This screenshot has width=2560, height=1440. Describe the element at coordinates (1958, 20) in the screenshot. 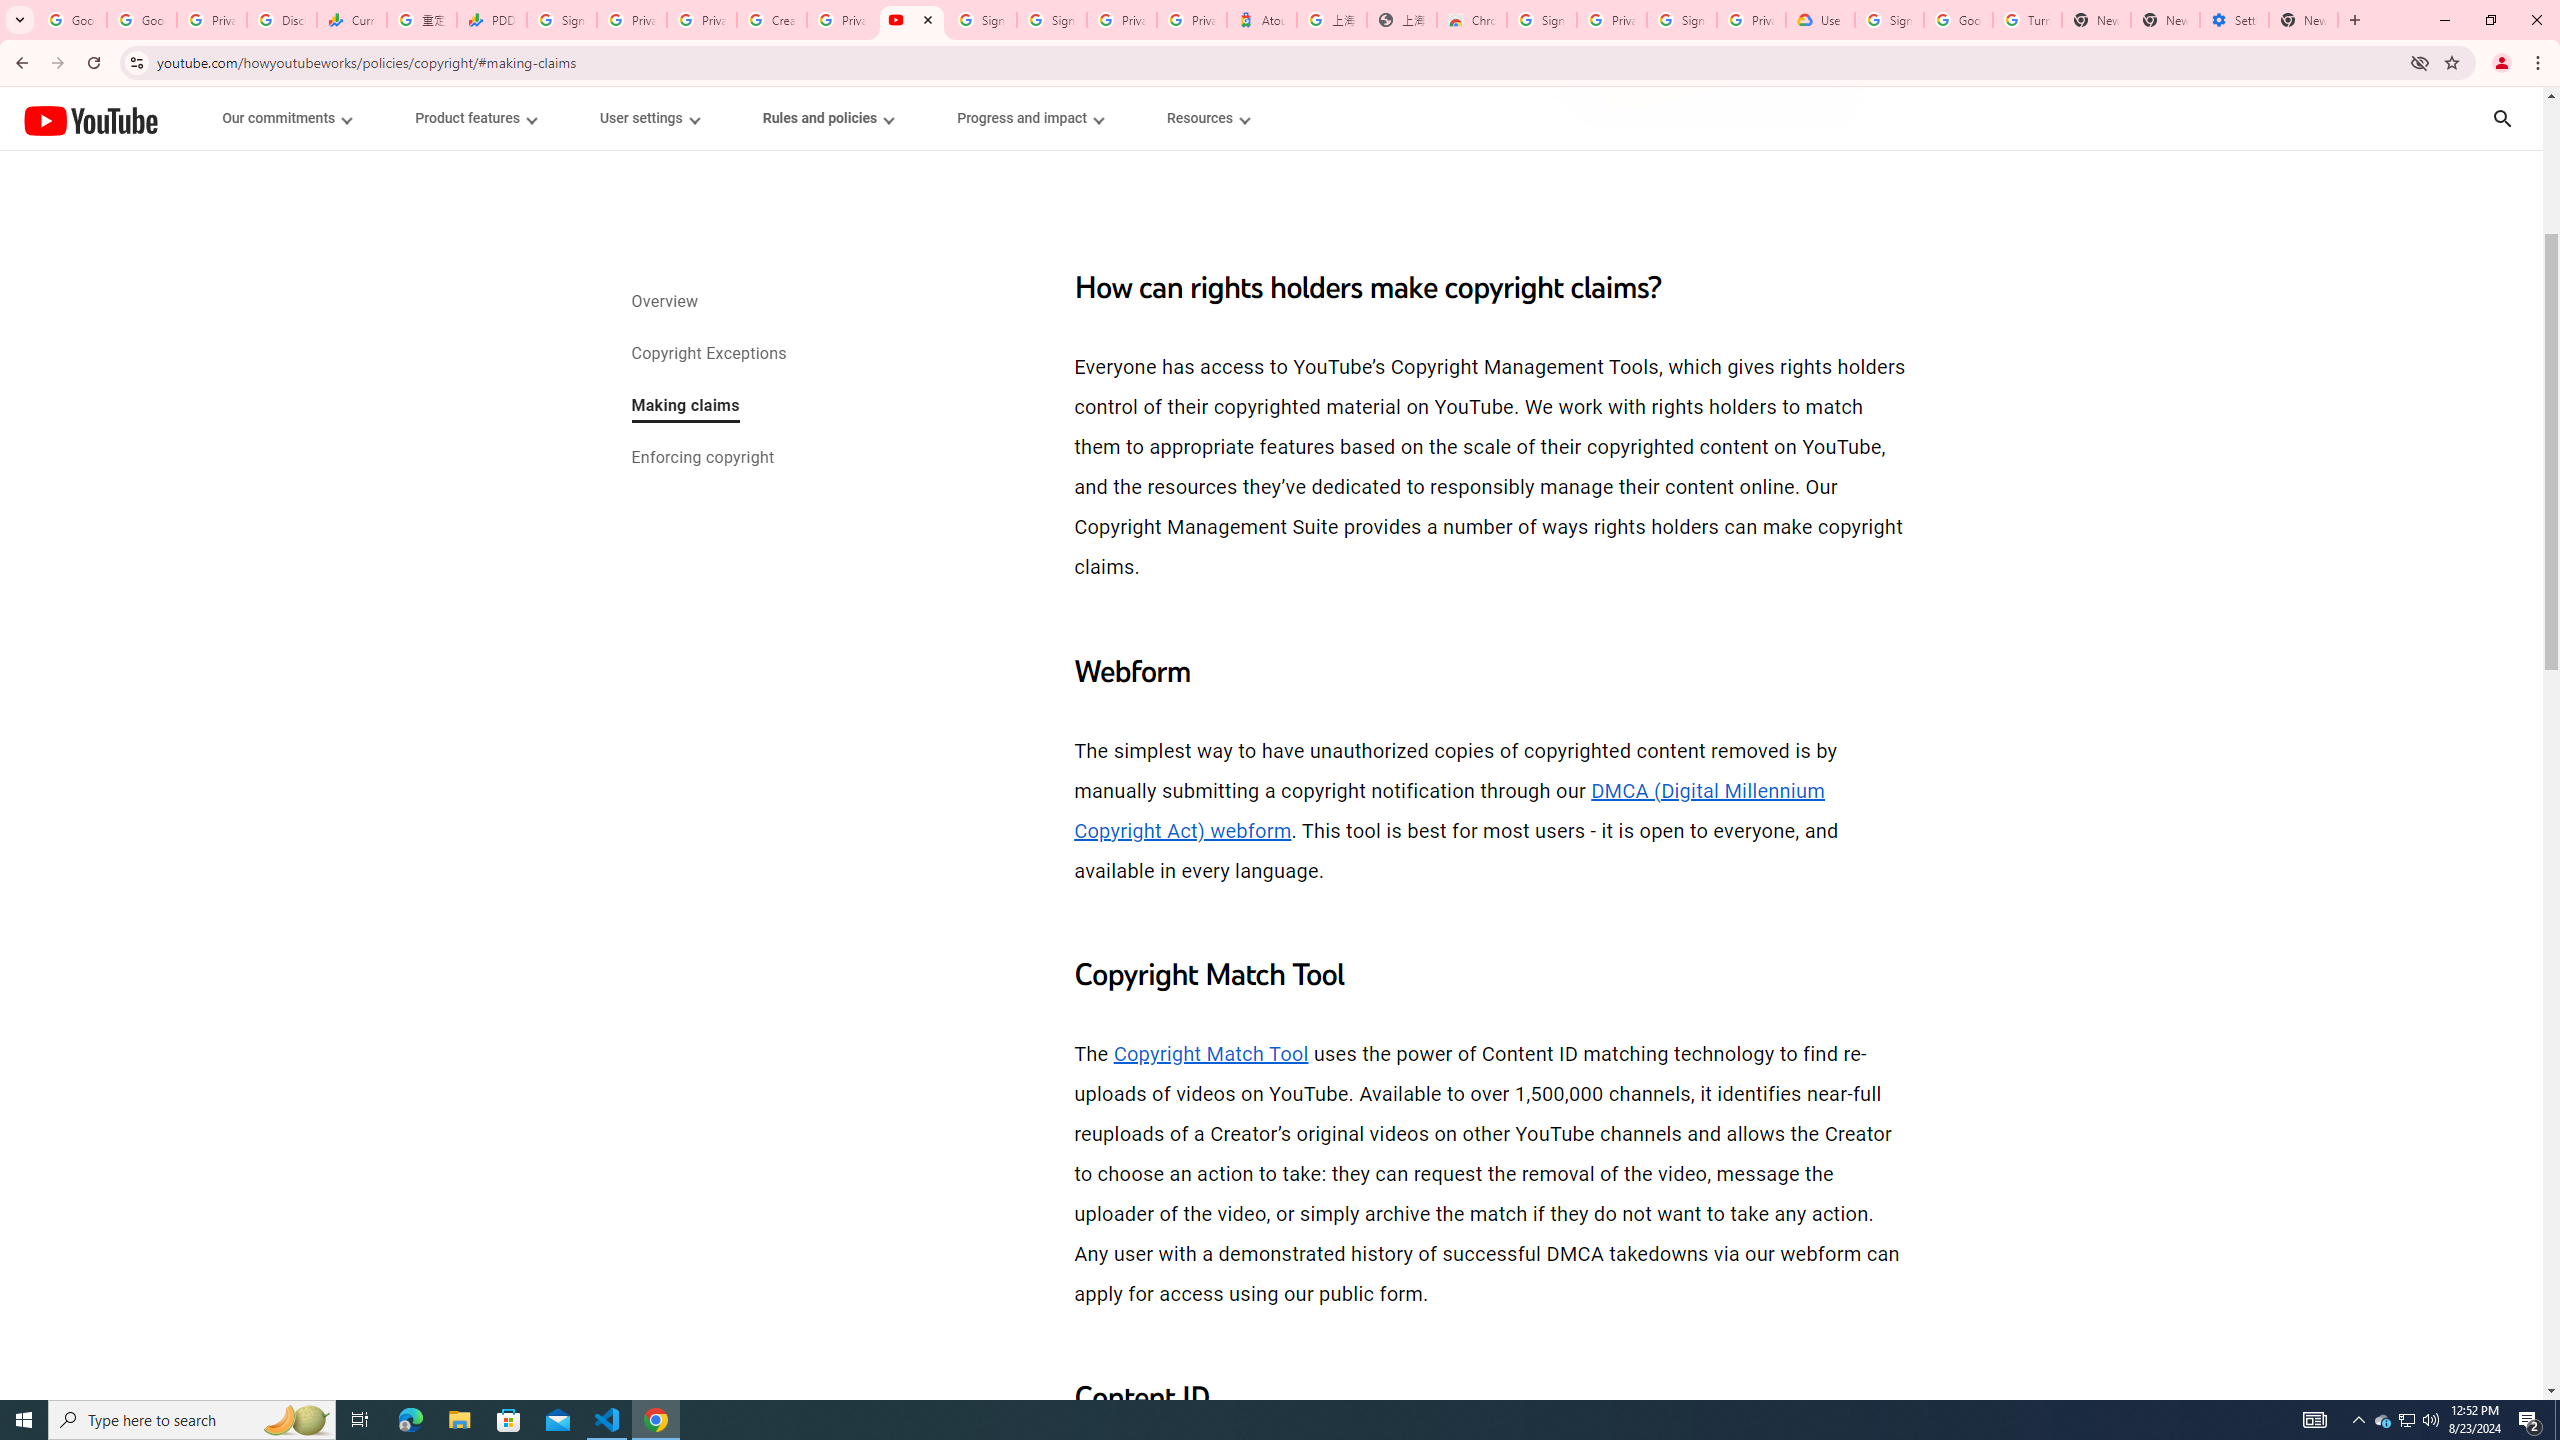

I see `Google Account Help` at that location.